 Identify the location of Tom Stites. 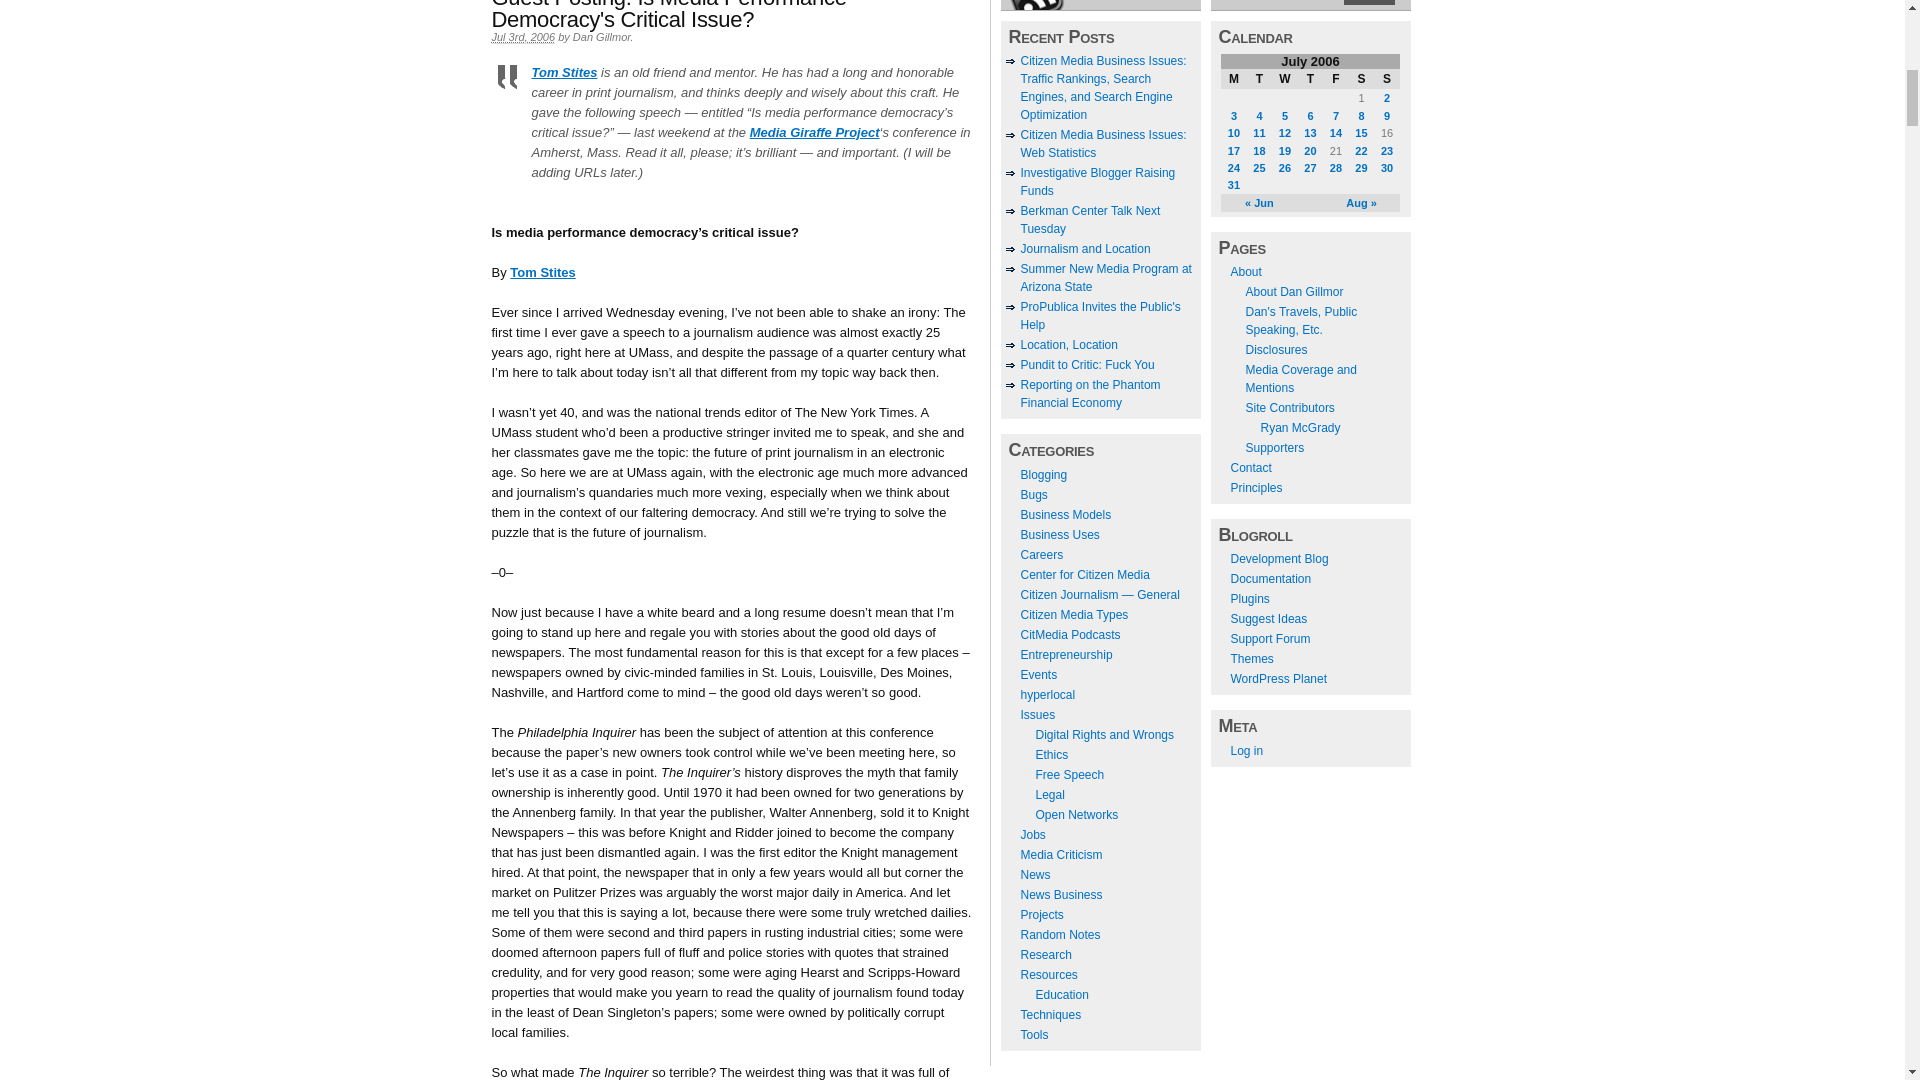
(543, 272).